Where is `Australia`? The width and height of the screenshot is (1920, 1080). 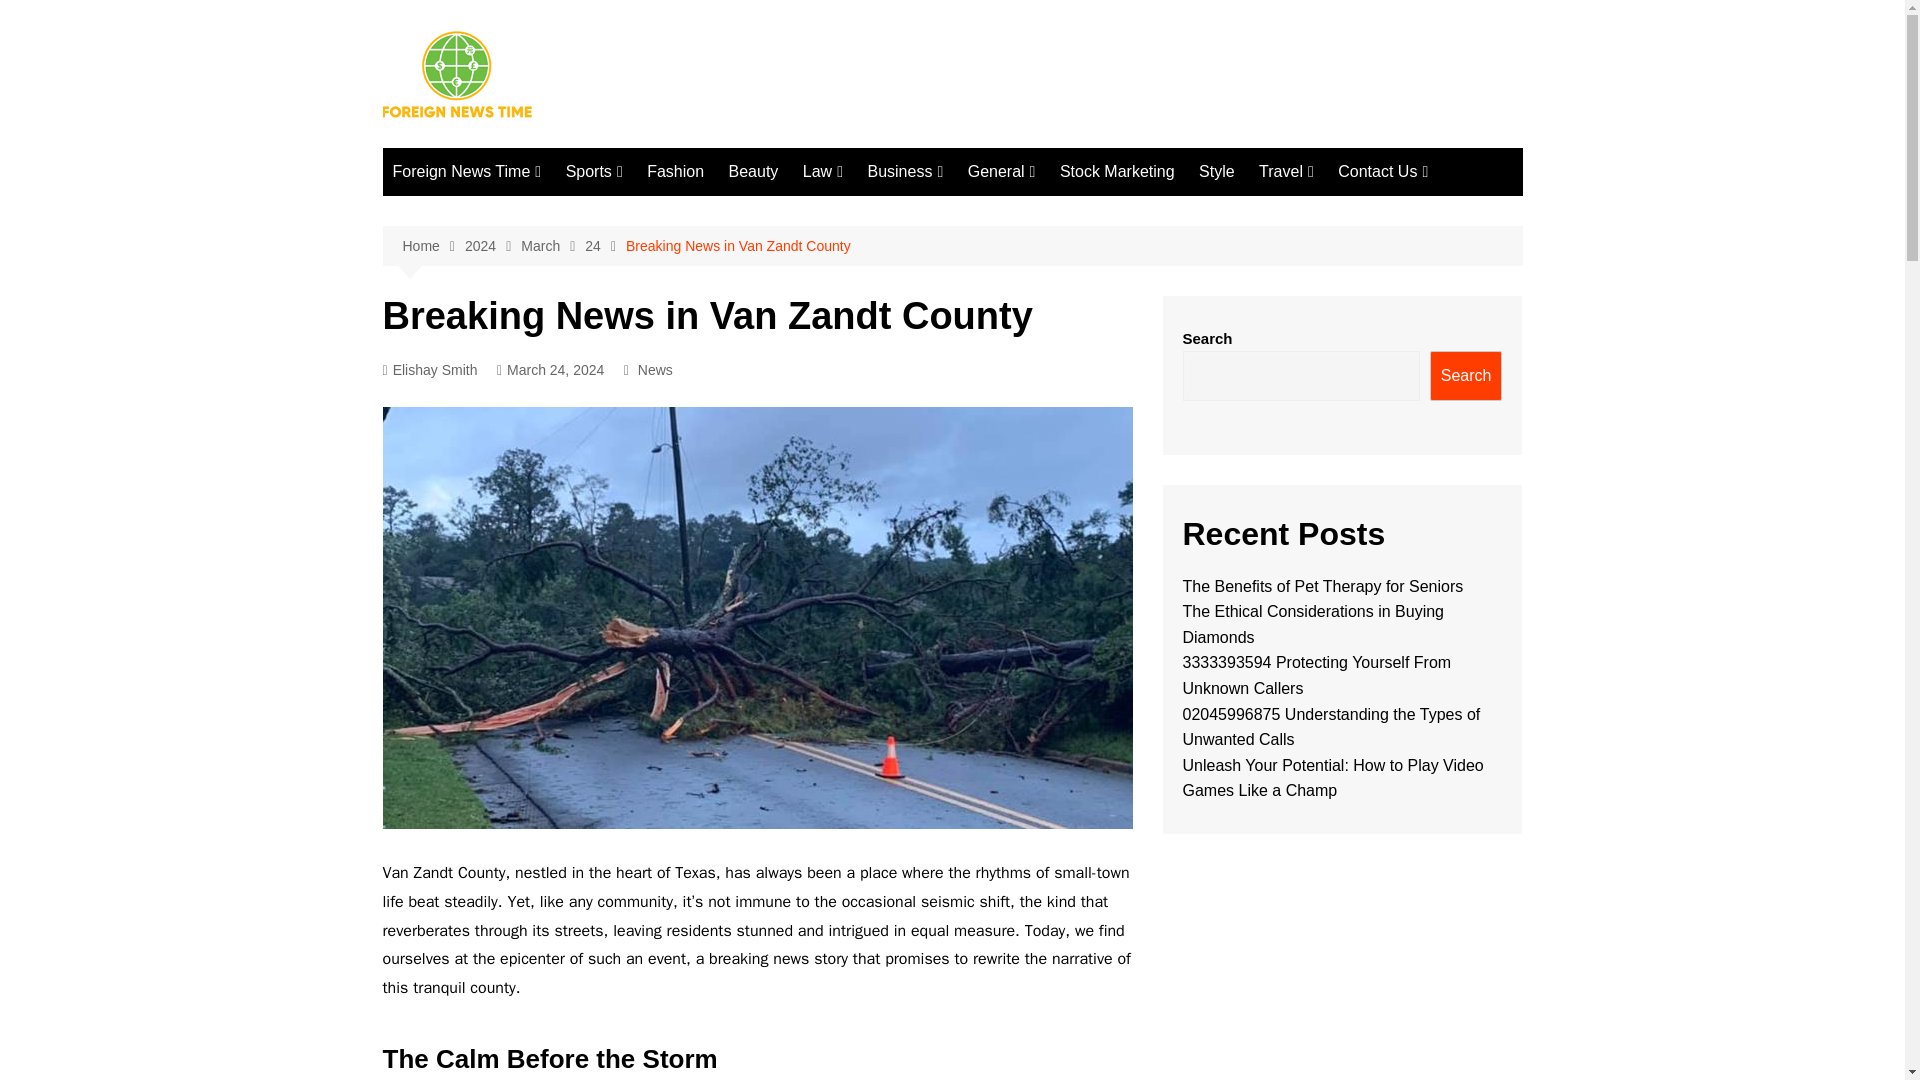 Australia is located at coordinates (492, 377).